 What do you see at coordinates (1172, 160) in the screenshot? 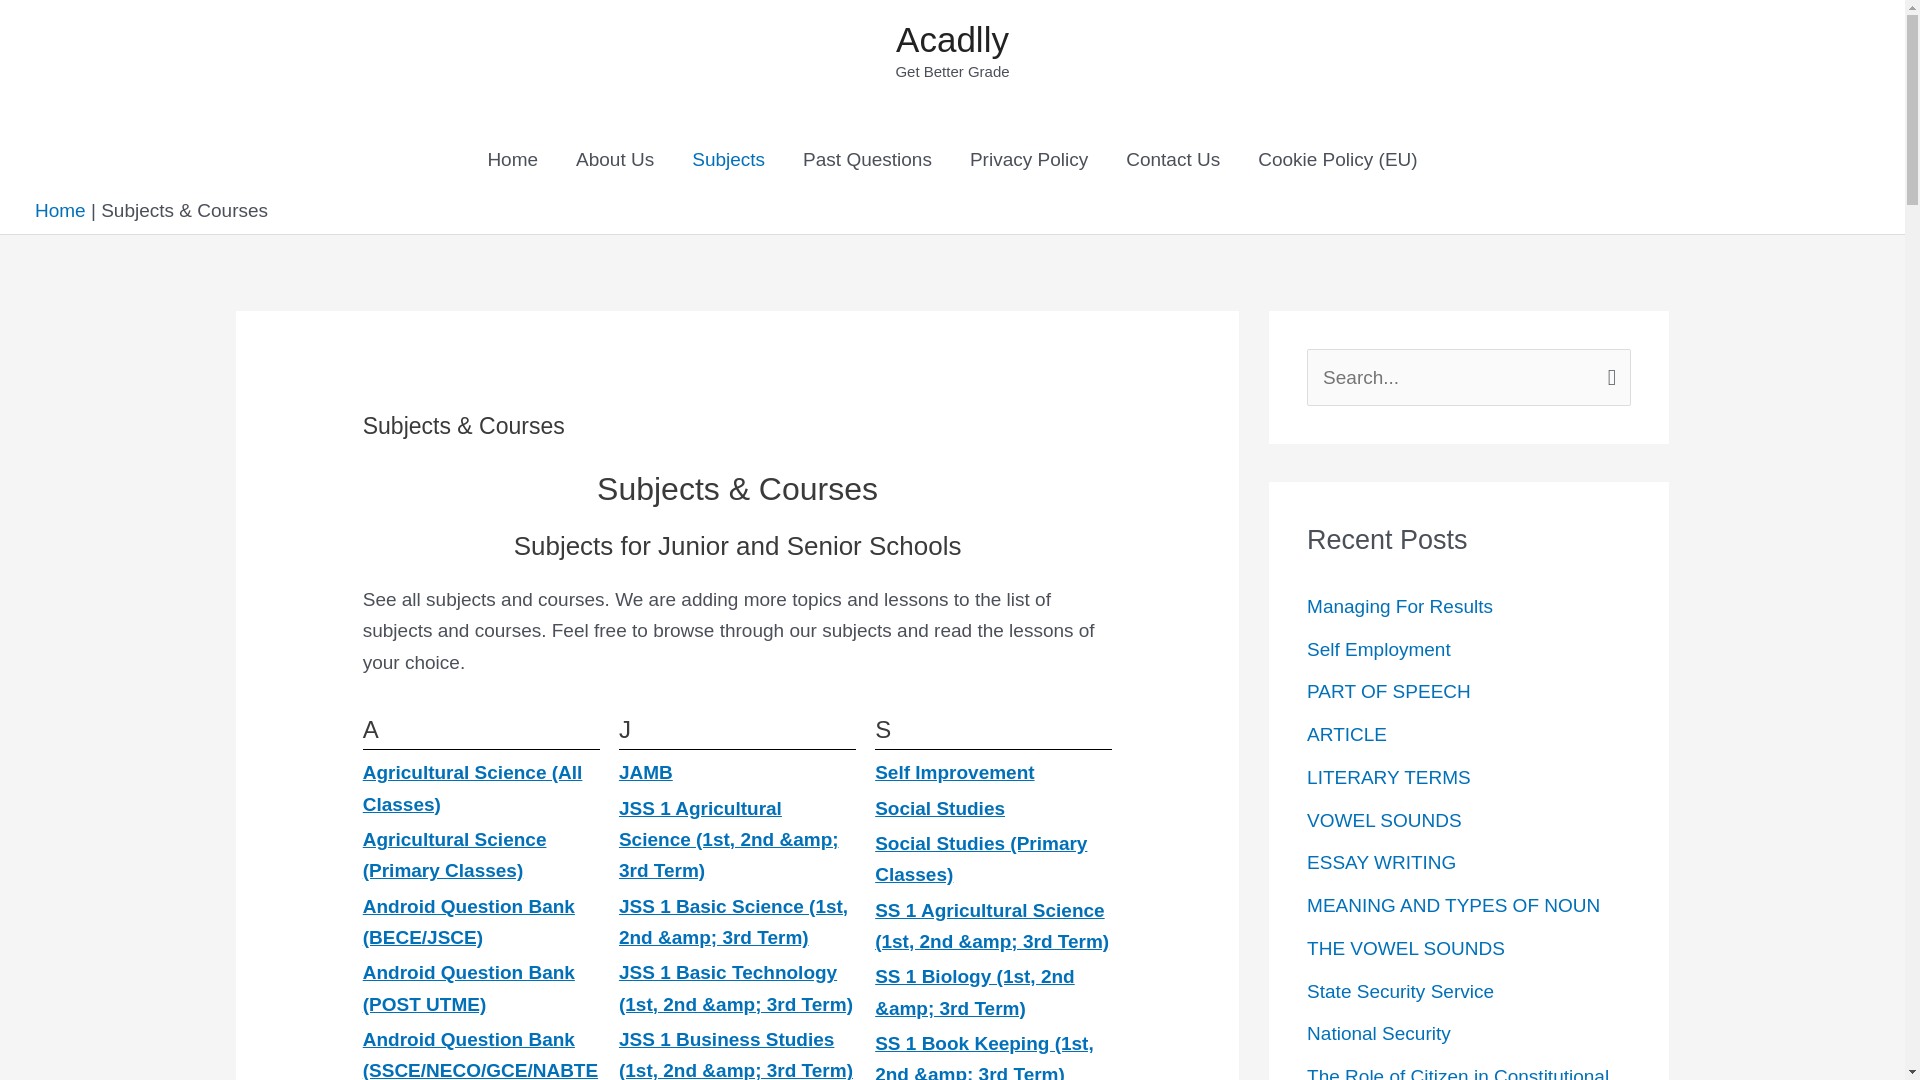
I see `Contact Us` at bounding box center [1172, 160].